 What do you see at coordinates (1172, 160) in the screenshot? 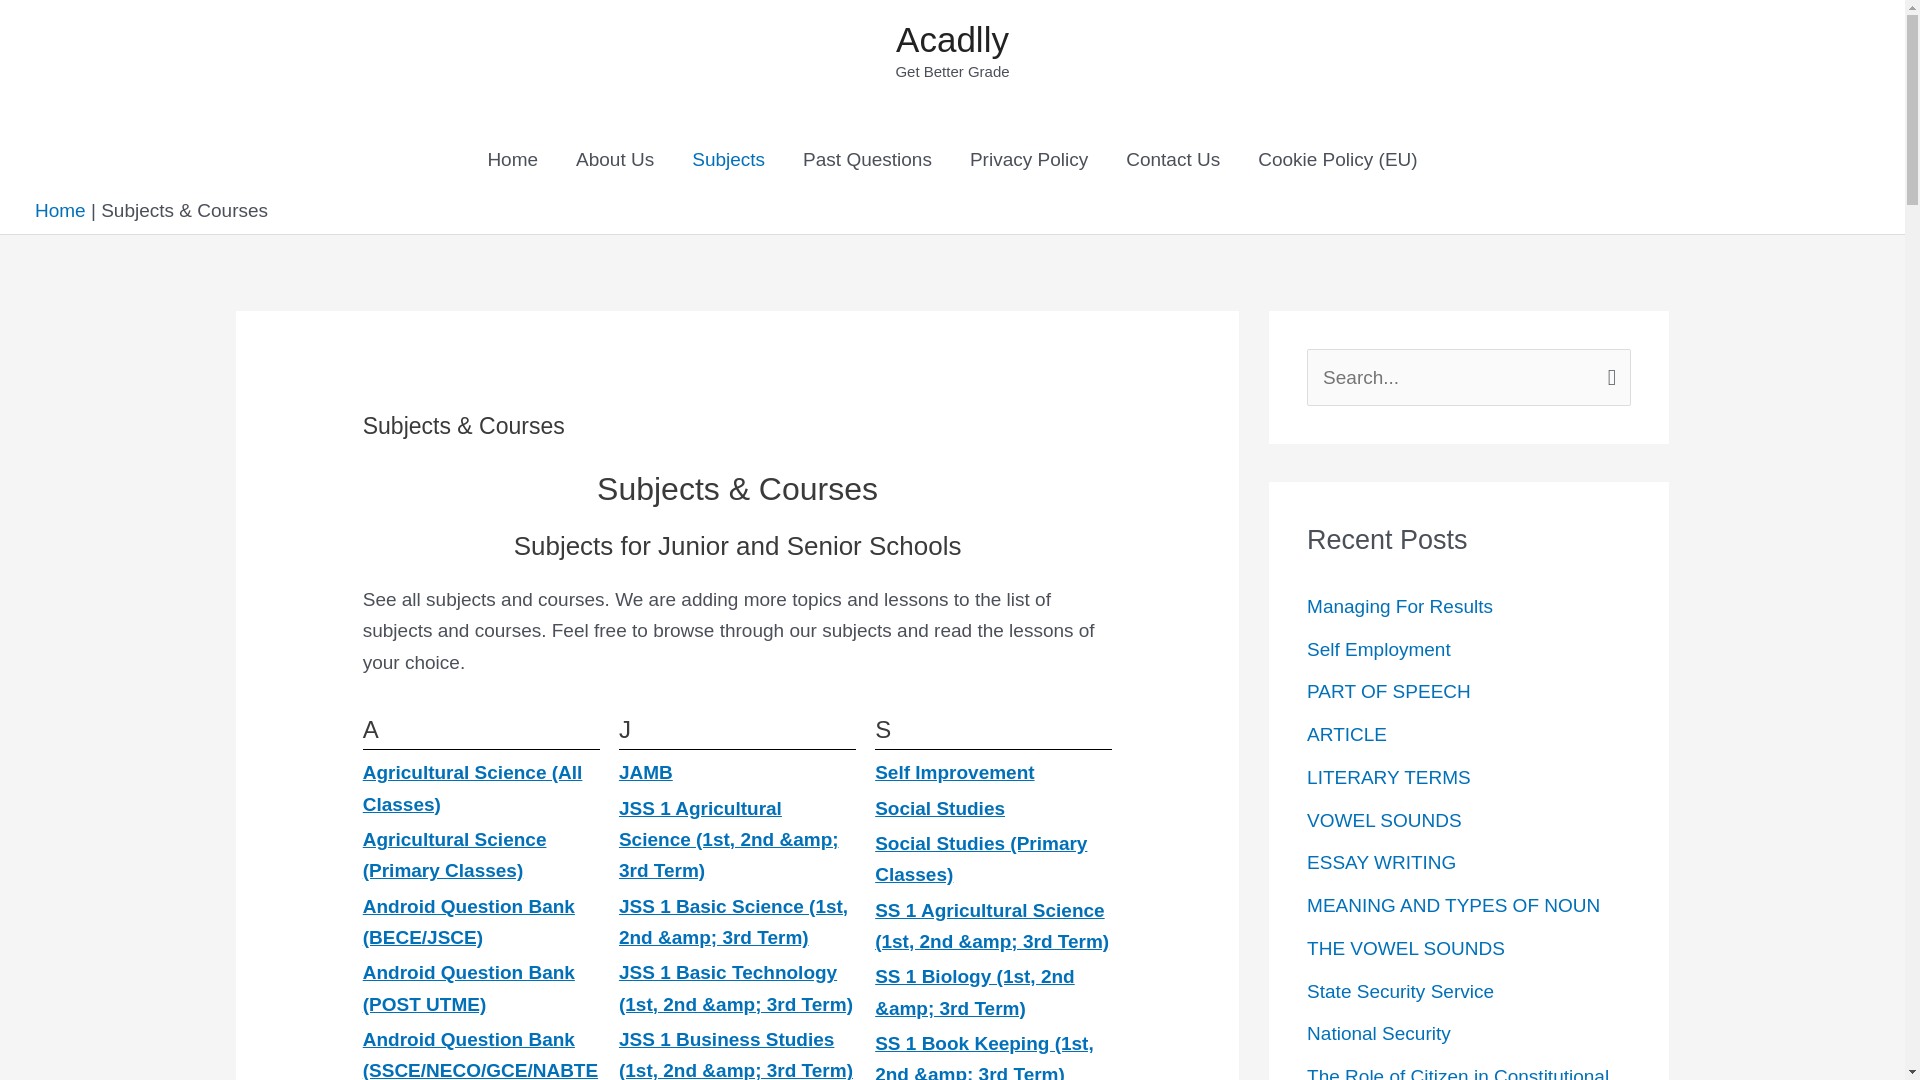
I see `Contact Us` at bounding box center [1172, 160].